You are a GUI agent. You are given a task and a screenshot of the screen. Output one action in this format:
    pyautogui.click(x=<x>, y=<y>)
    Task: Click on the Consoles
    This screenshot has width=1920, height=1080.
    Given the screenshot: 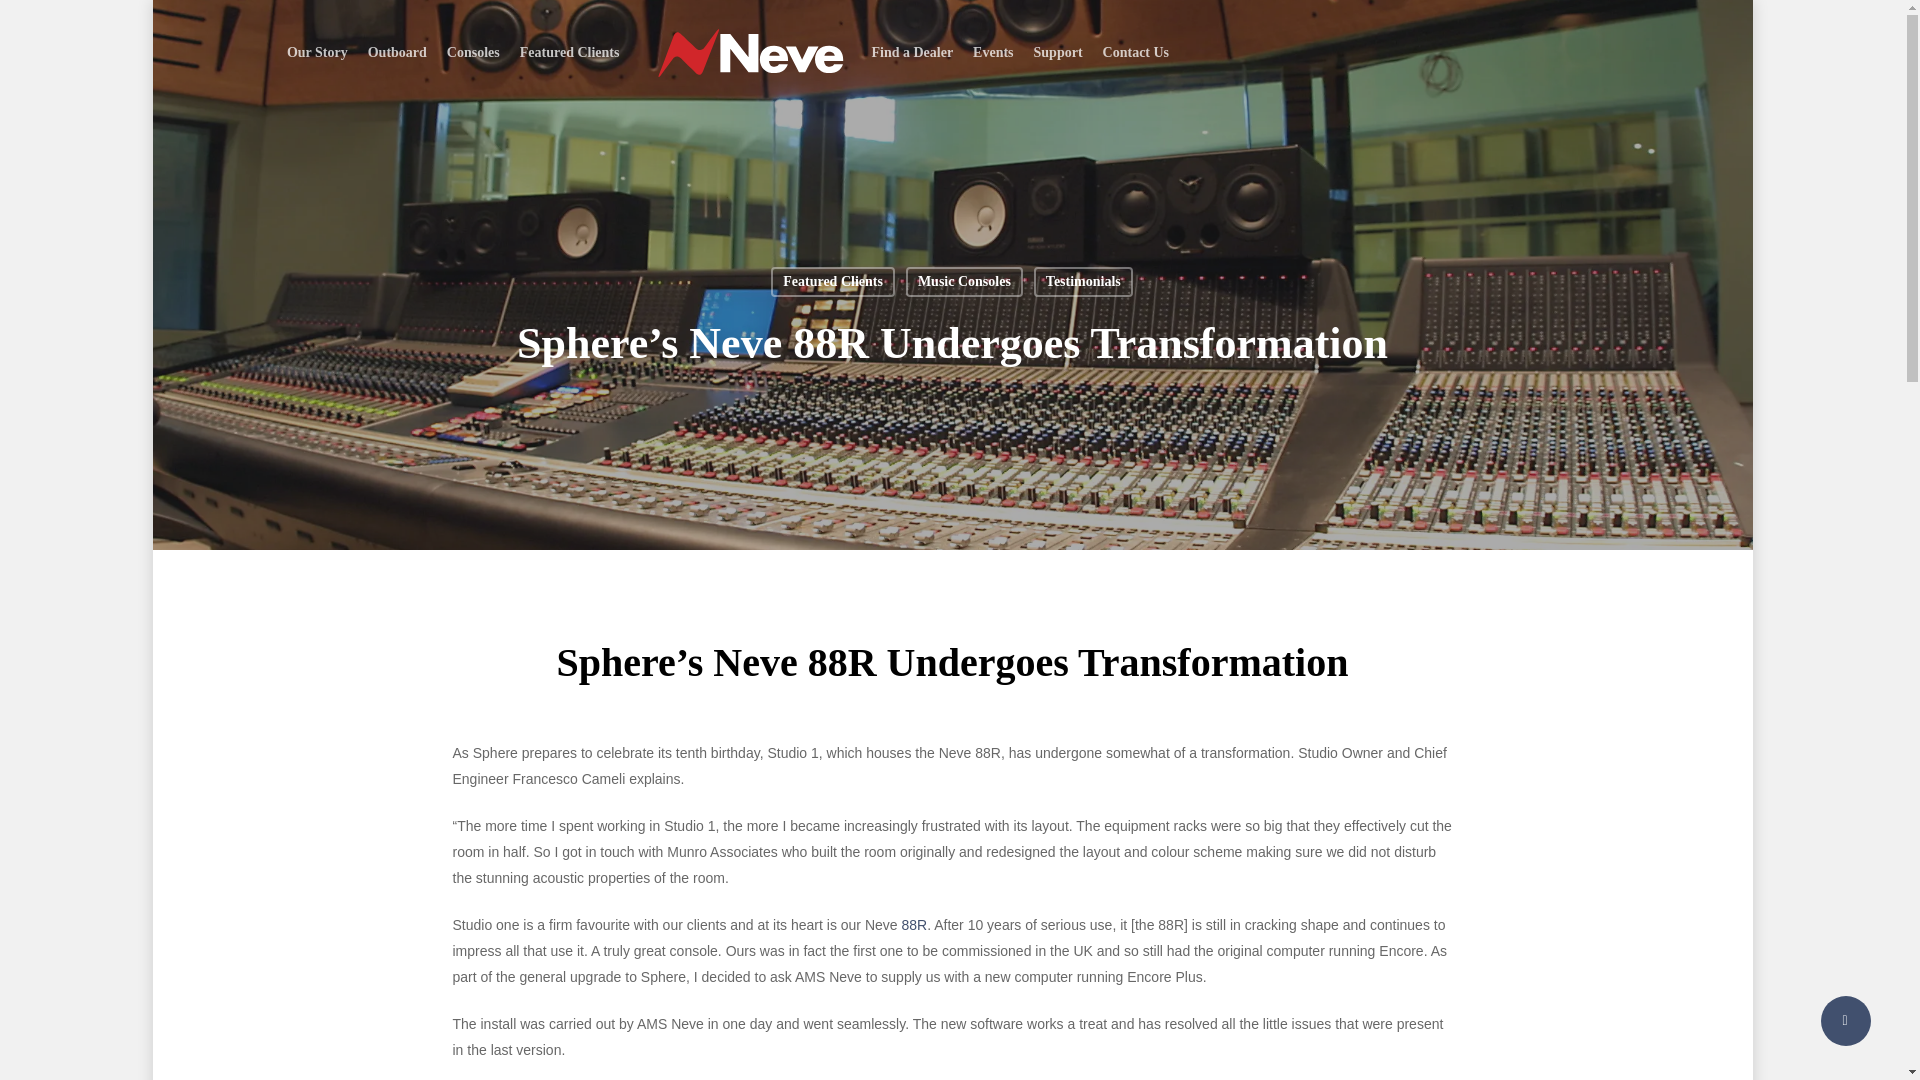 What is the action you would take?
    pyautogui.click(x=473, y=52)
    